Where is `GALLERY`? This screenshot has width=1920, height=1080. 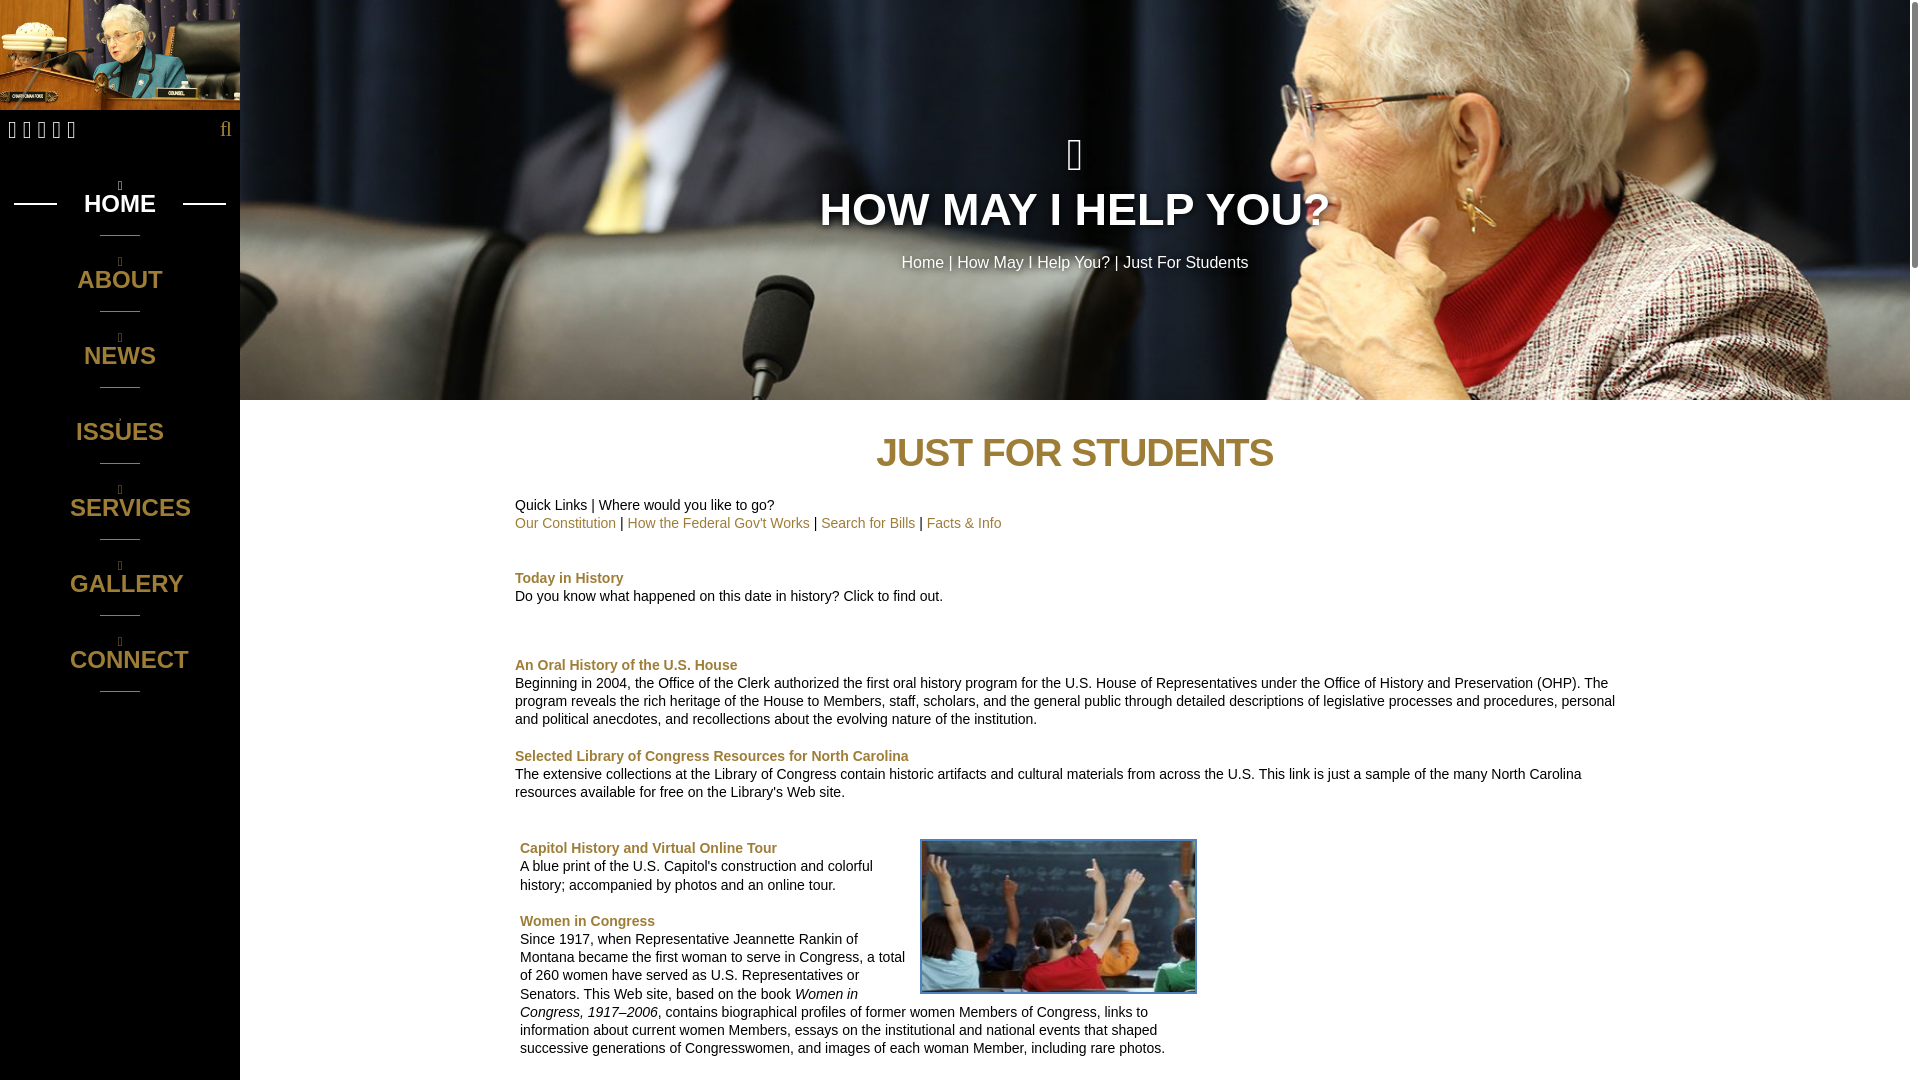
GALLERY is located at coordinates (120, 578).